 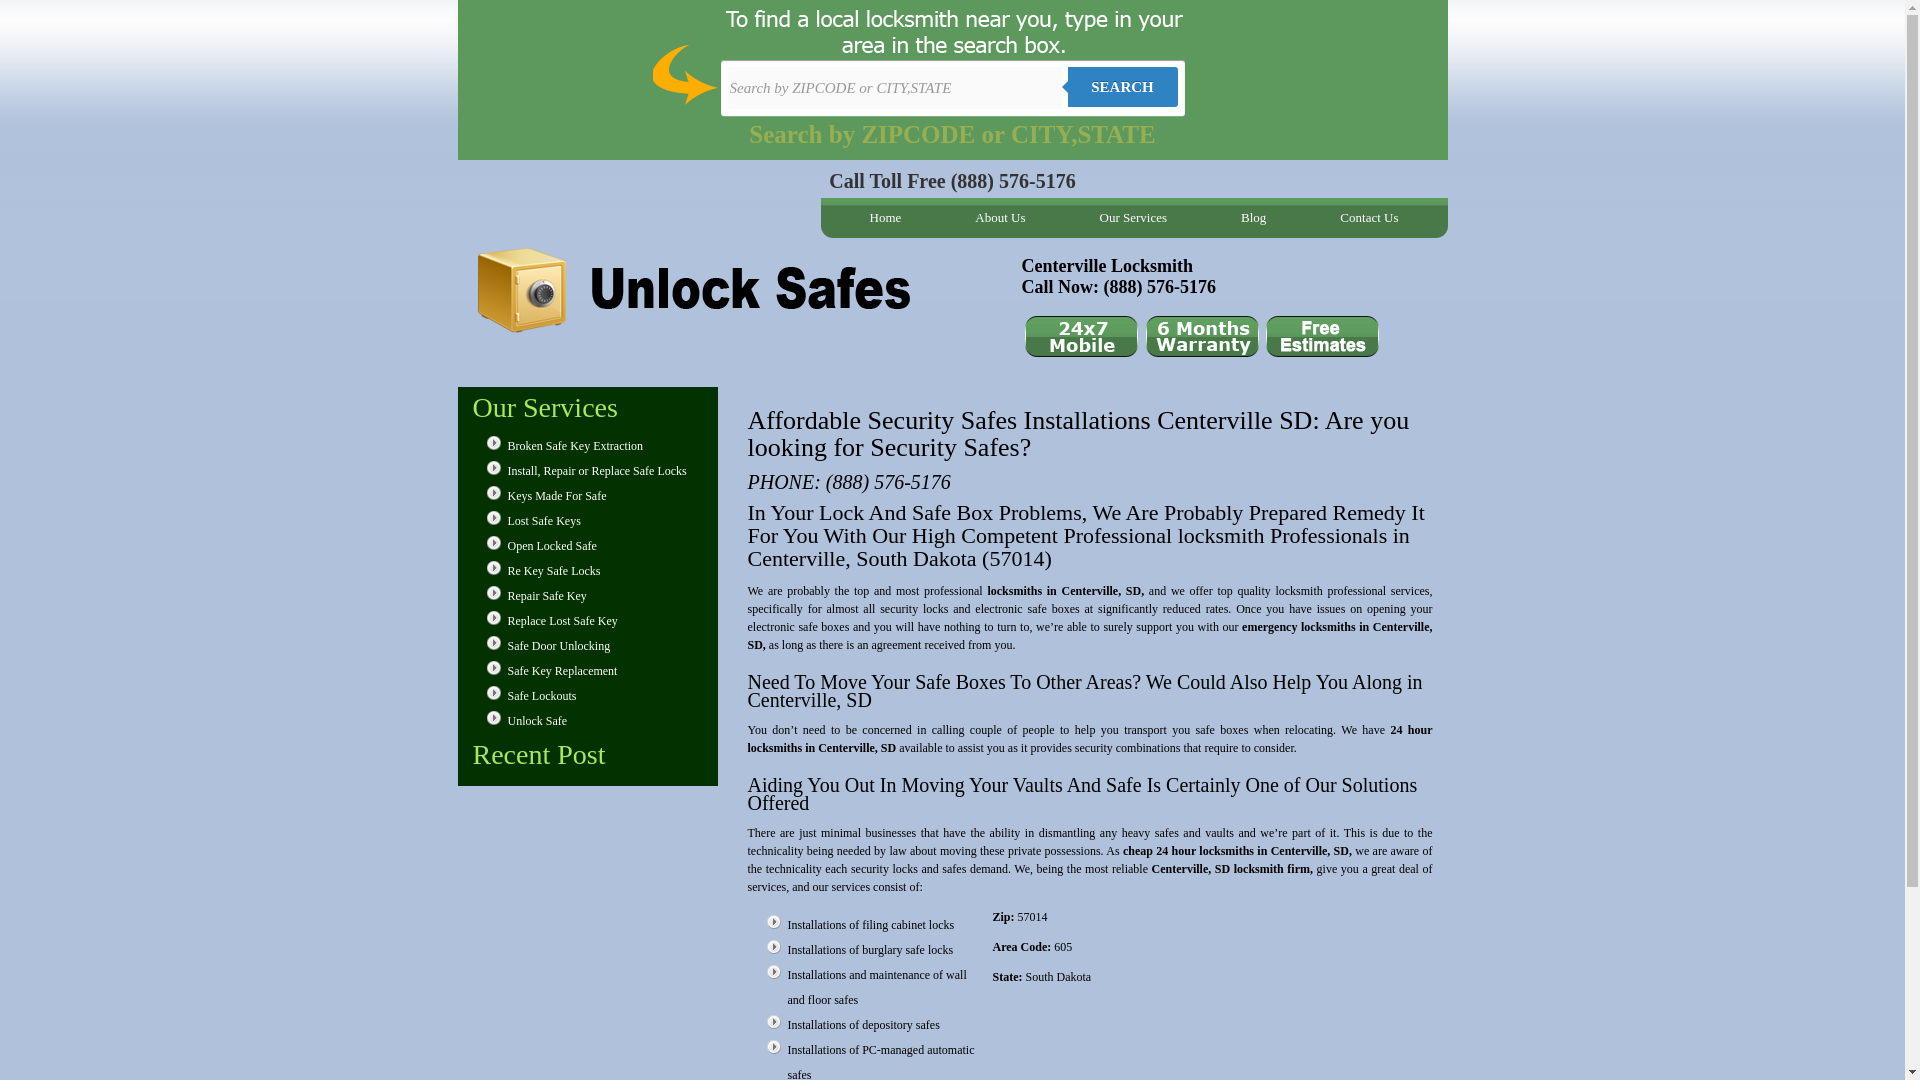 What do you see at coordinates (563, 620) in the screenshot?
I see `Replace Lost Safe Key` at bounding box center [563, 620].